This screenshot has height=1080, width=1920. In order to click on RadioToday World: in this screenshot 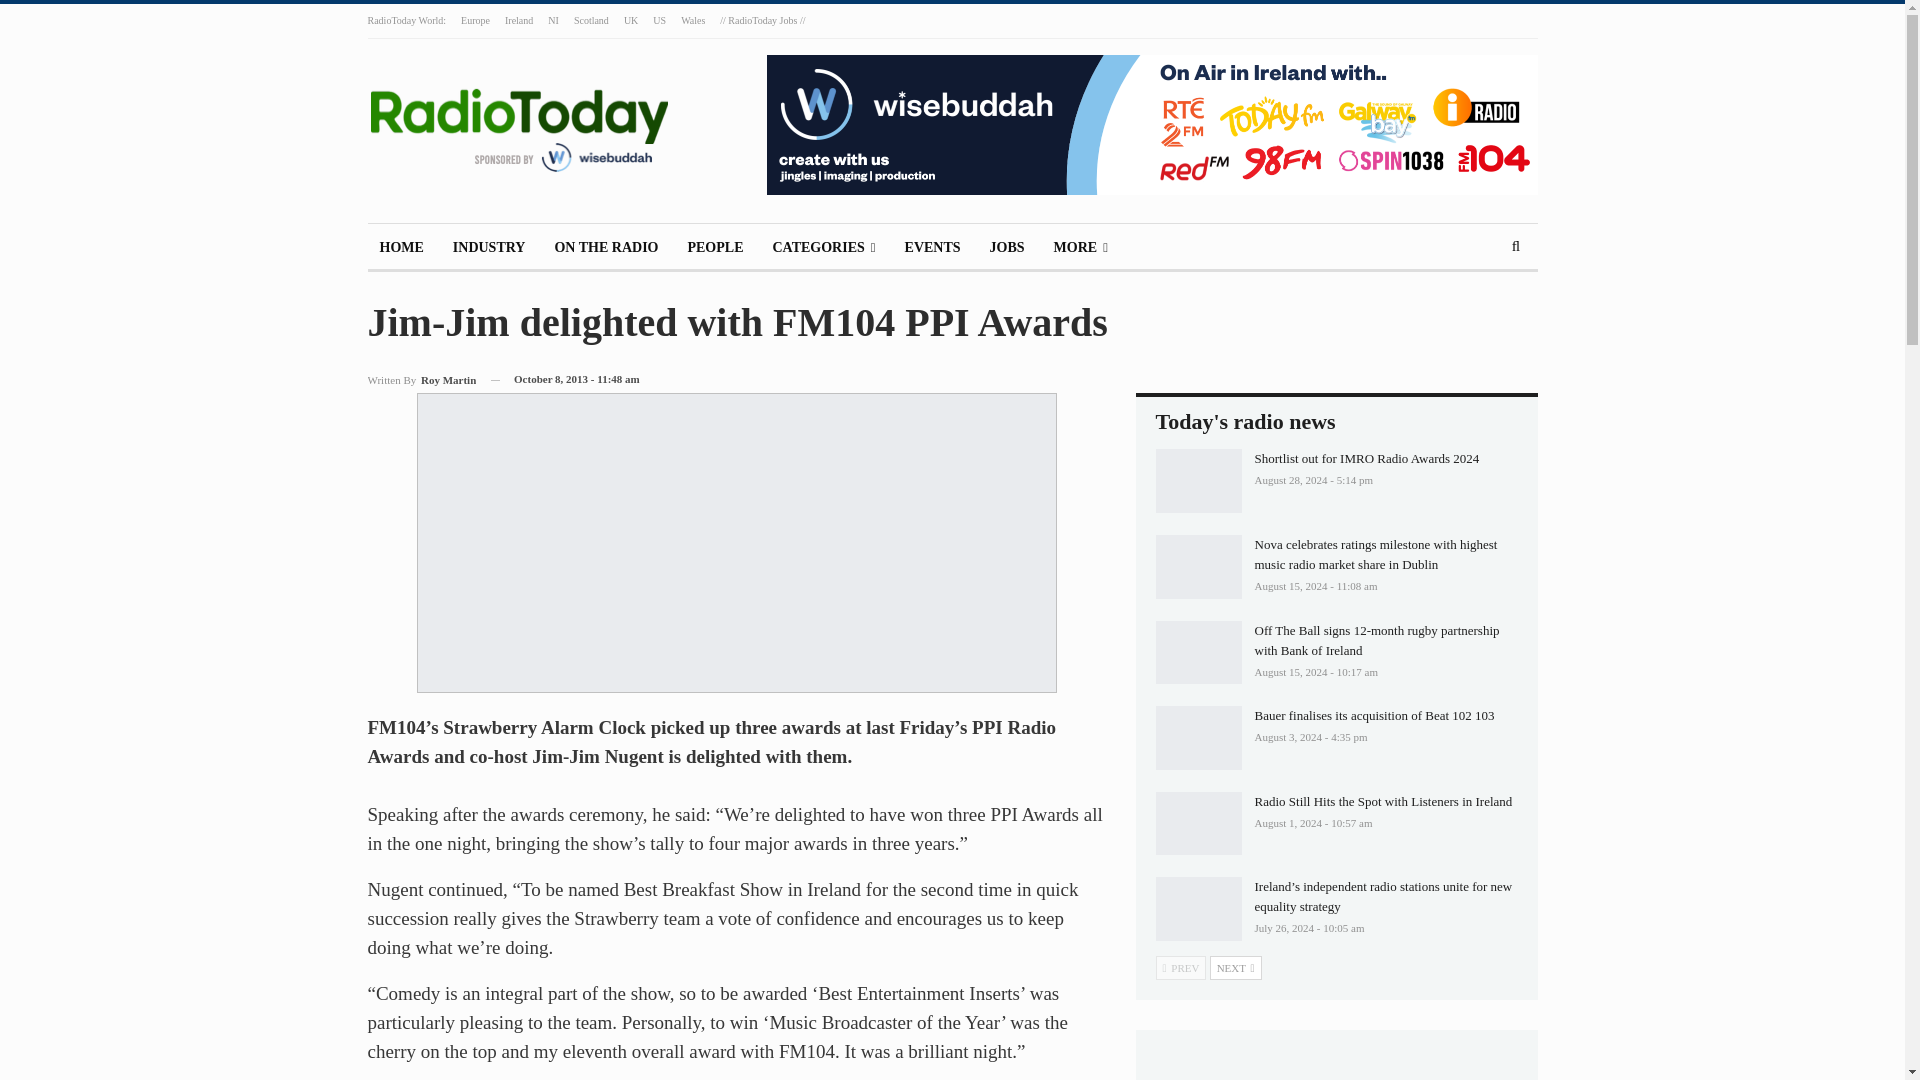, I will do `click(408, 20)`.